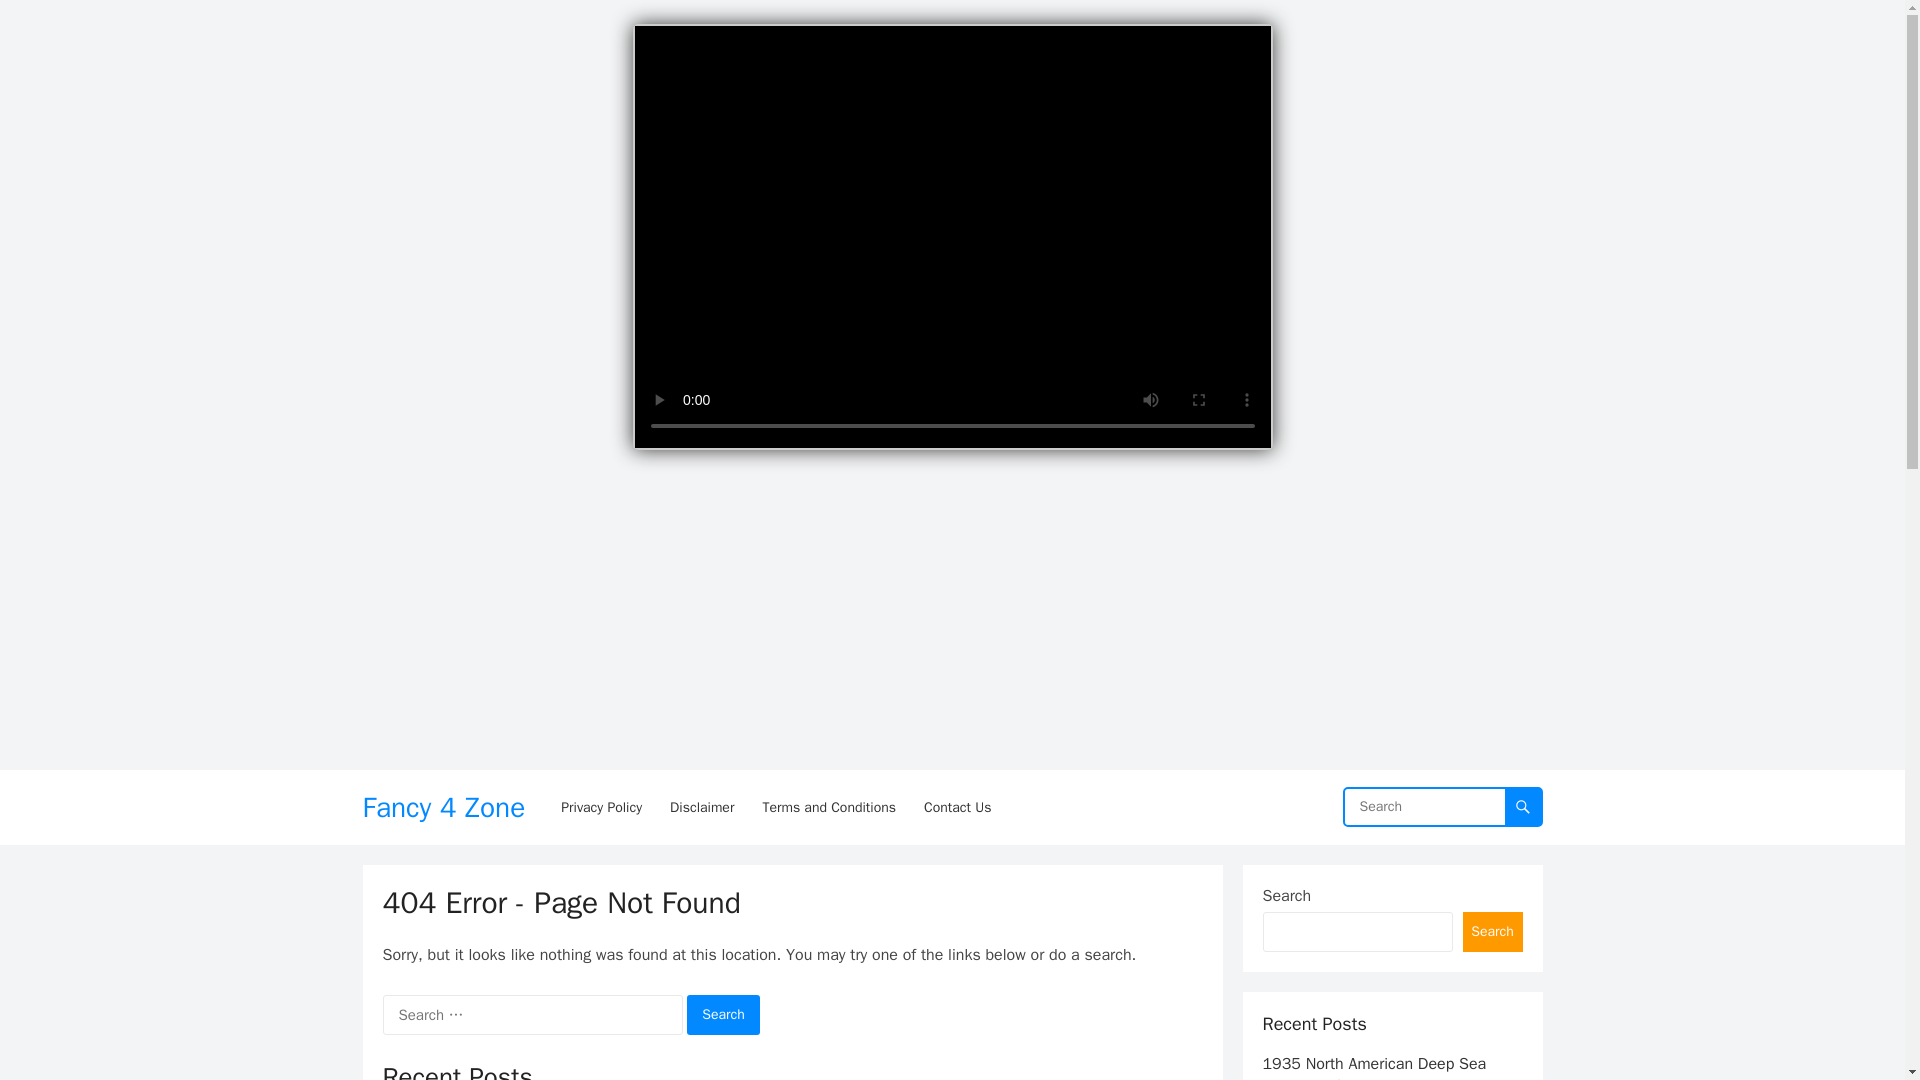  I want to click on Terms and Conditions, so click(829, 807).